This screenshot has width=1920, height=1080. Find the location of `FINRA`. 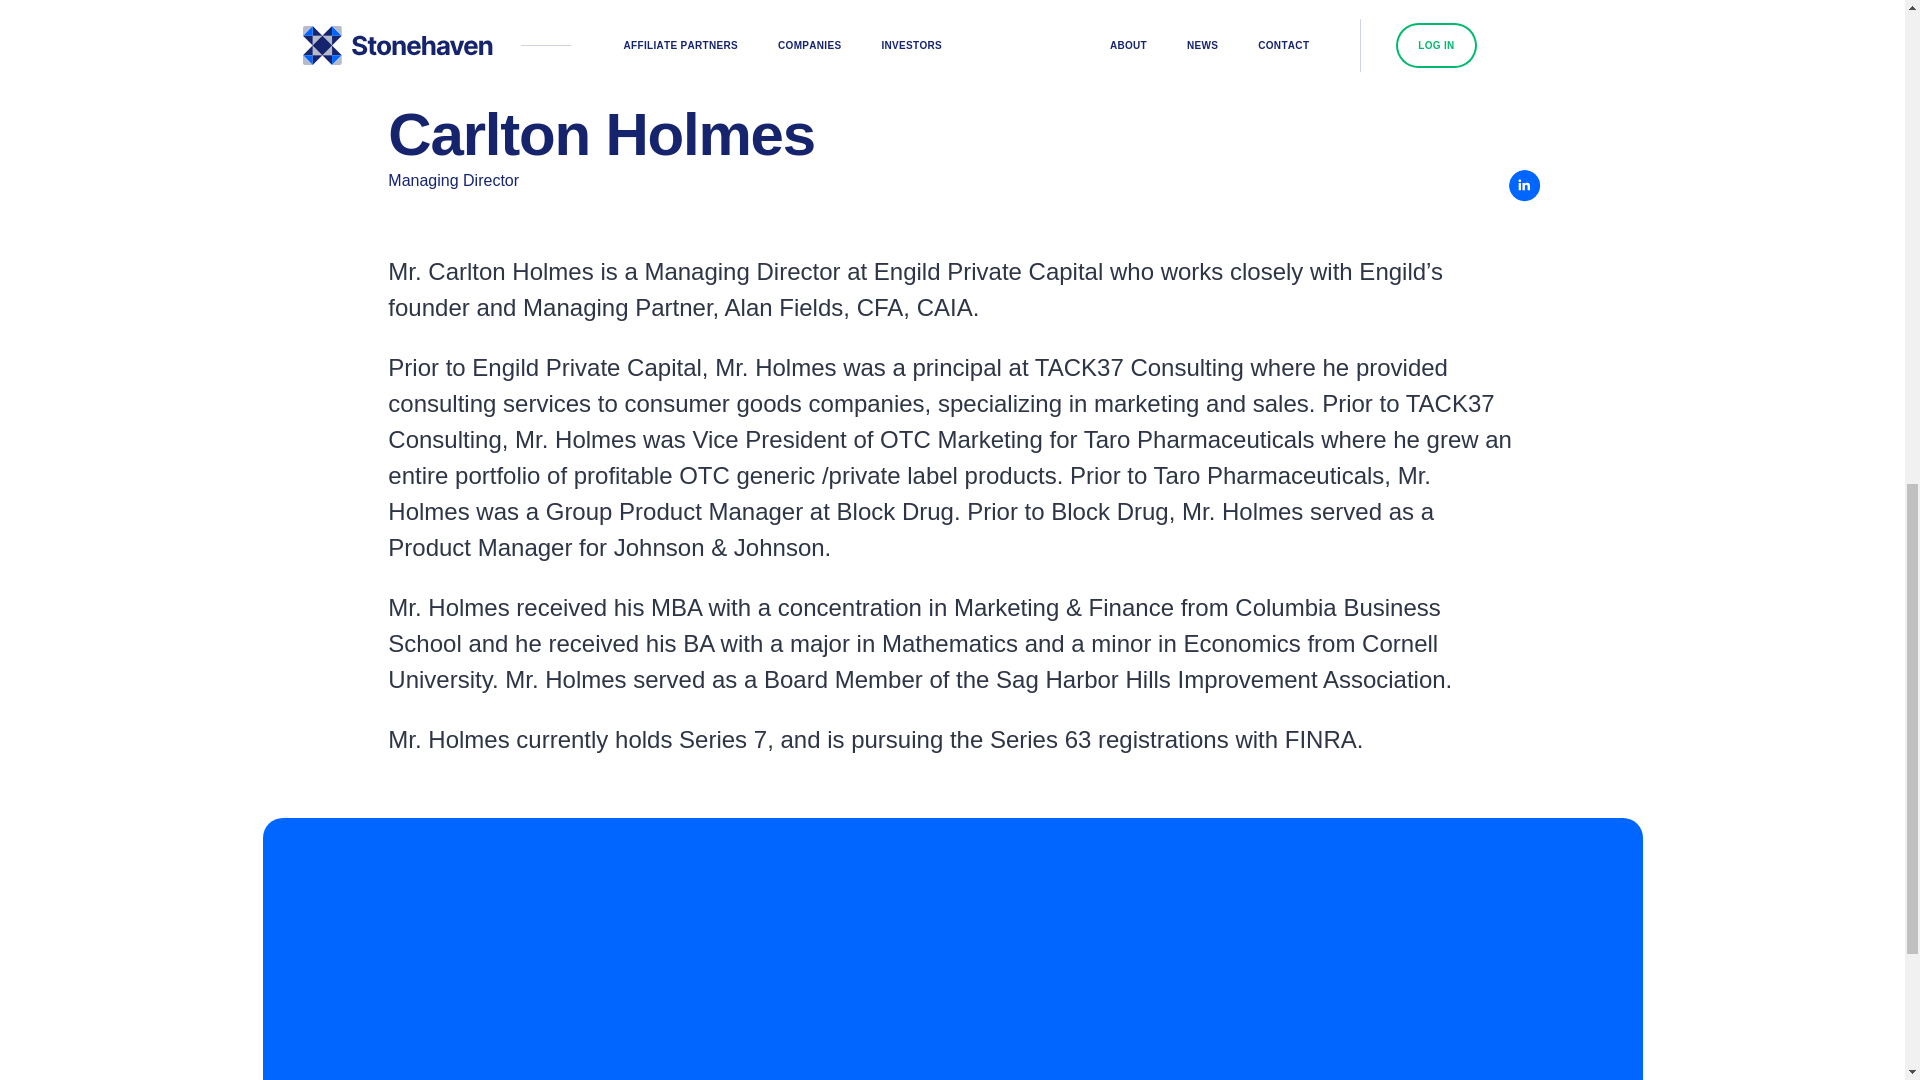

FINRA is located at coordinates (1092, 0).